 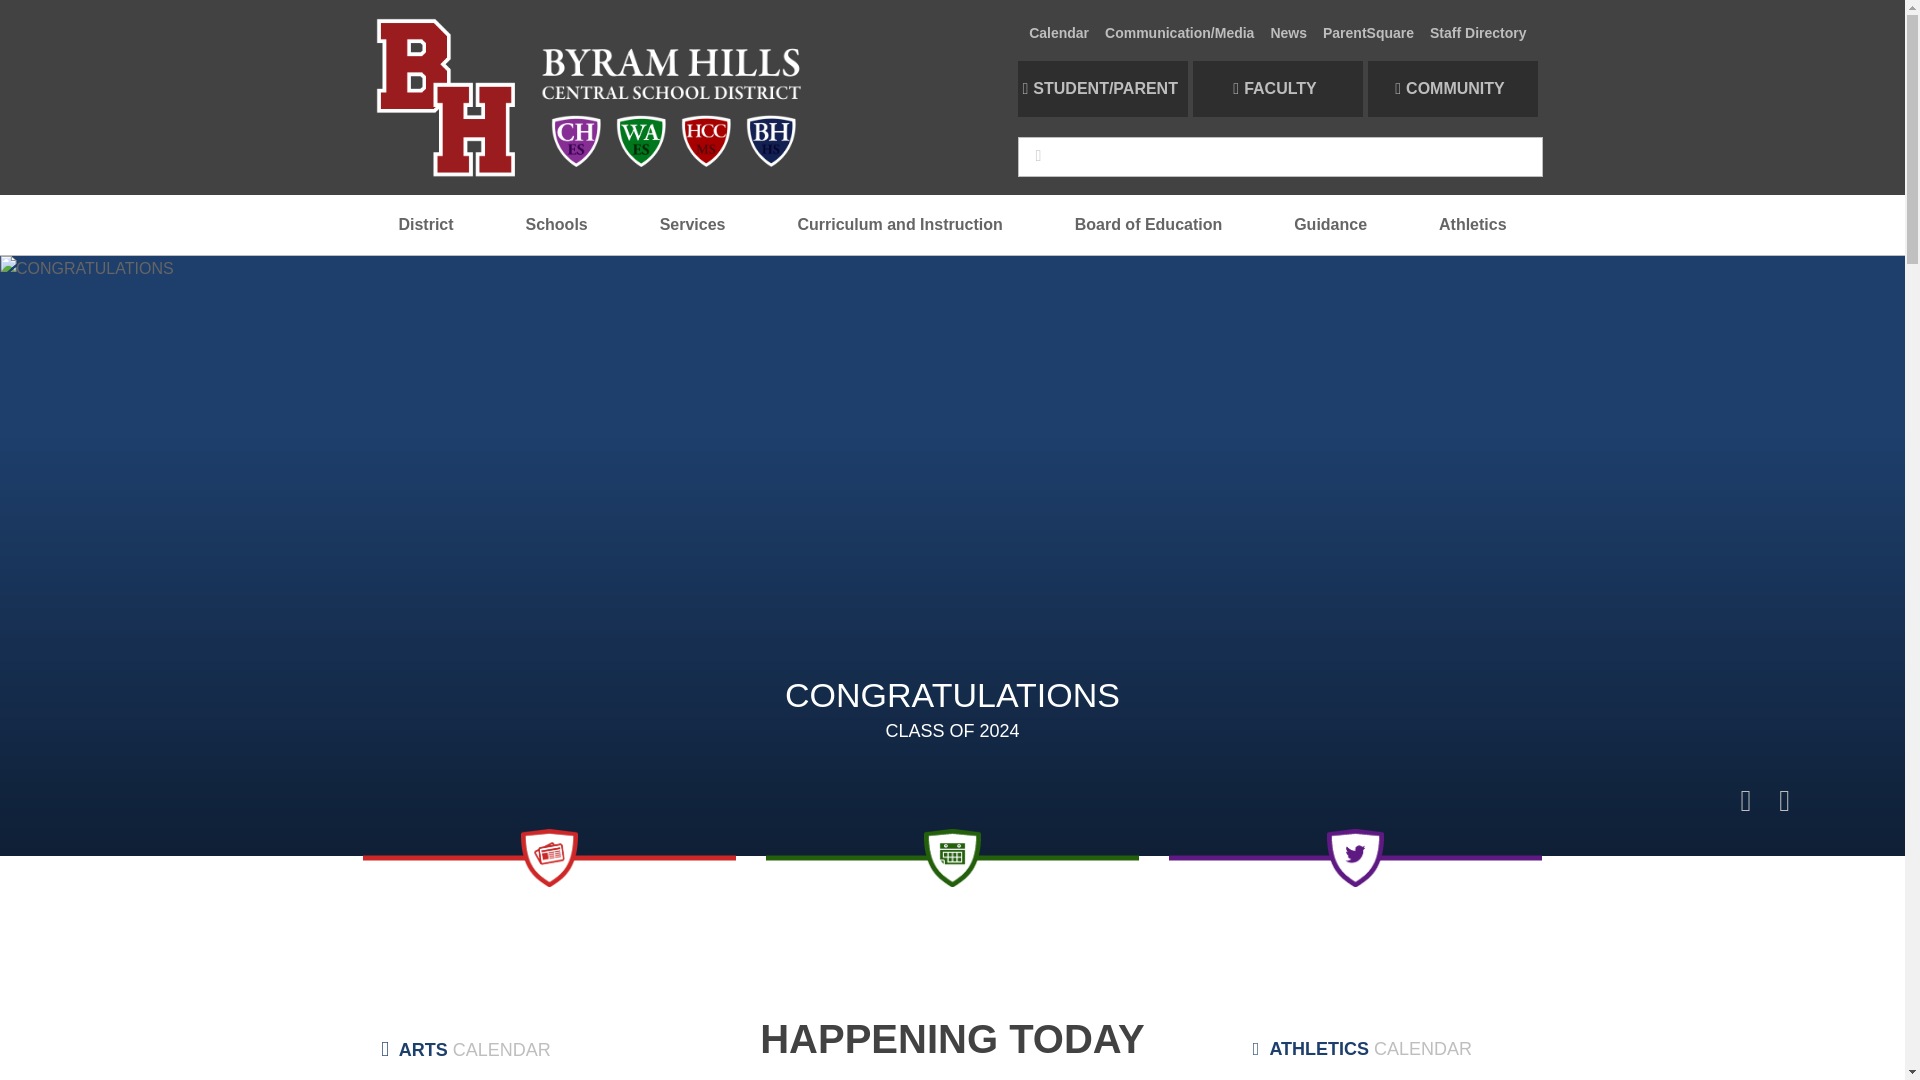 What do you see at coordinates (1355, 858) in the screenshot?
I see `Twitter` at bounding box center [1355, 858].